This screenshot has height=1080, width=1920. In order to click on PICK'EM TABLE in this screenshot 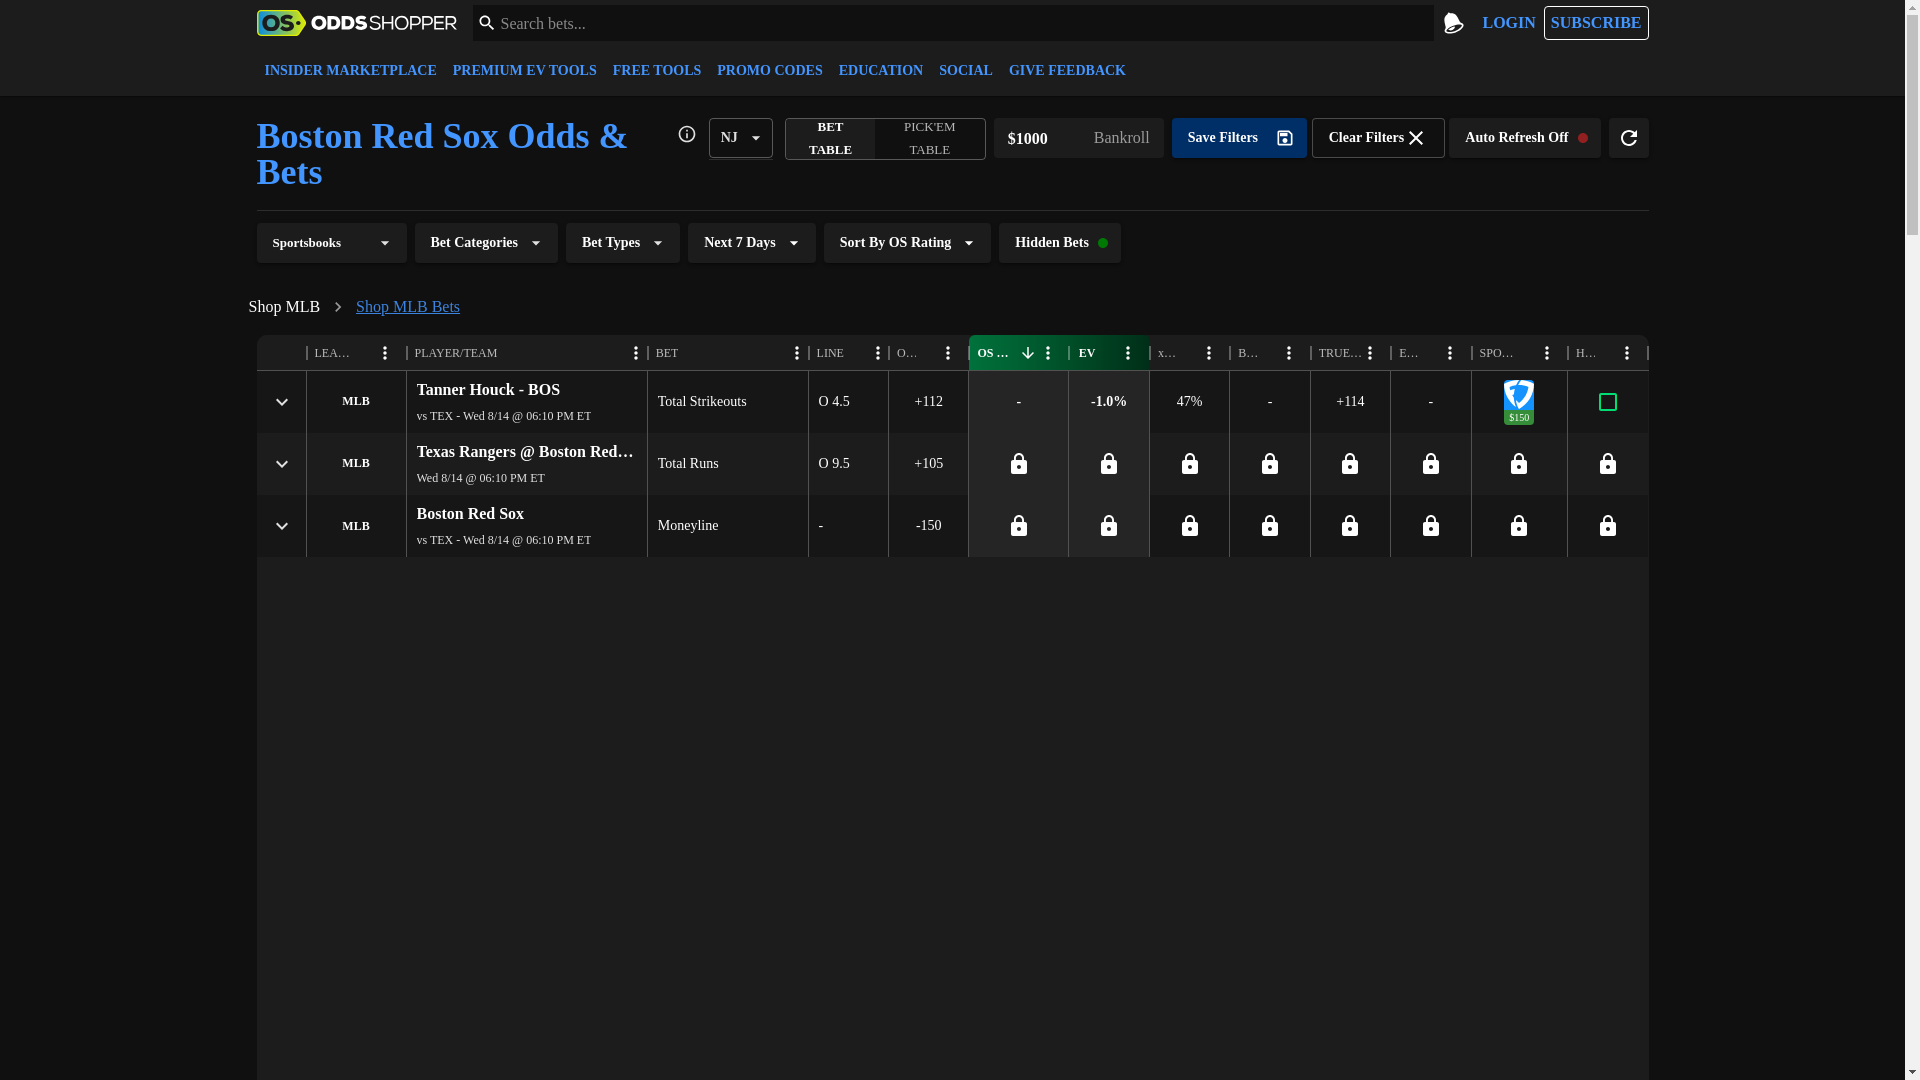, I will do `click(928, 138)`.